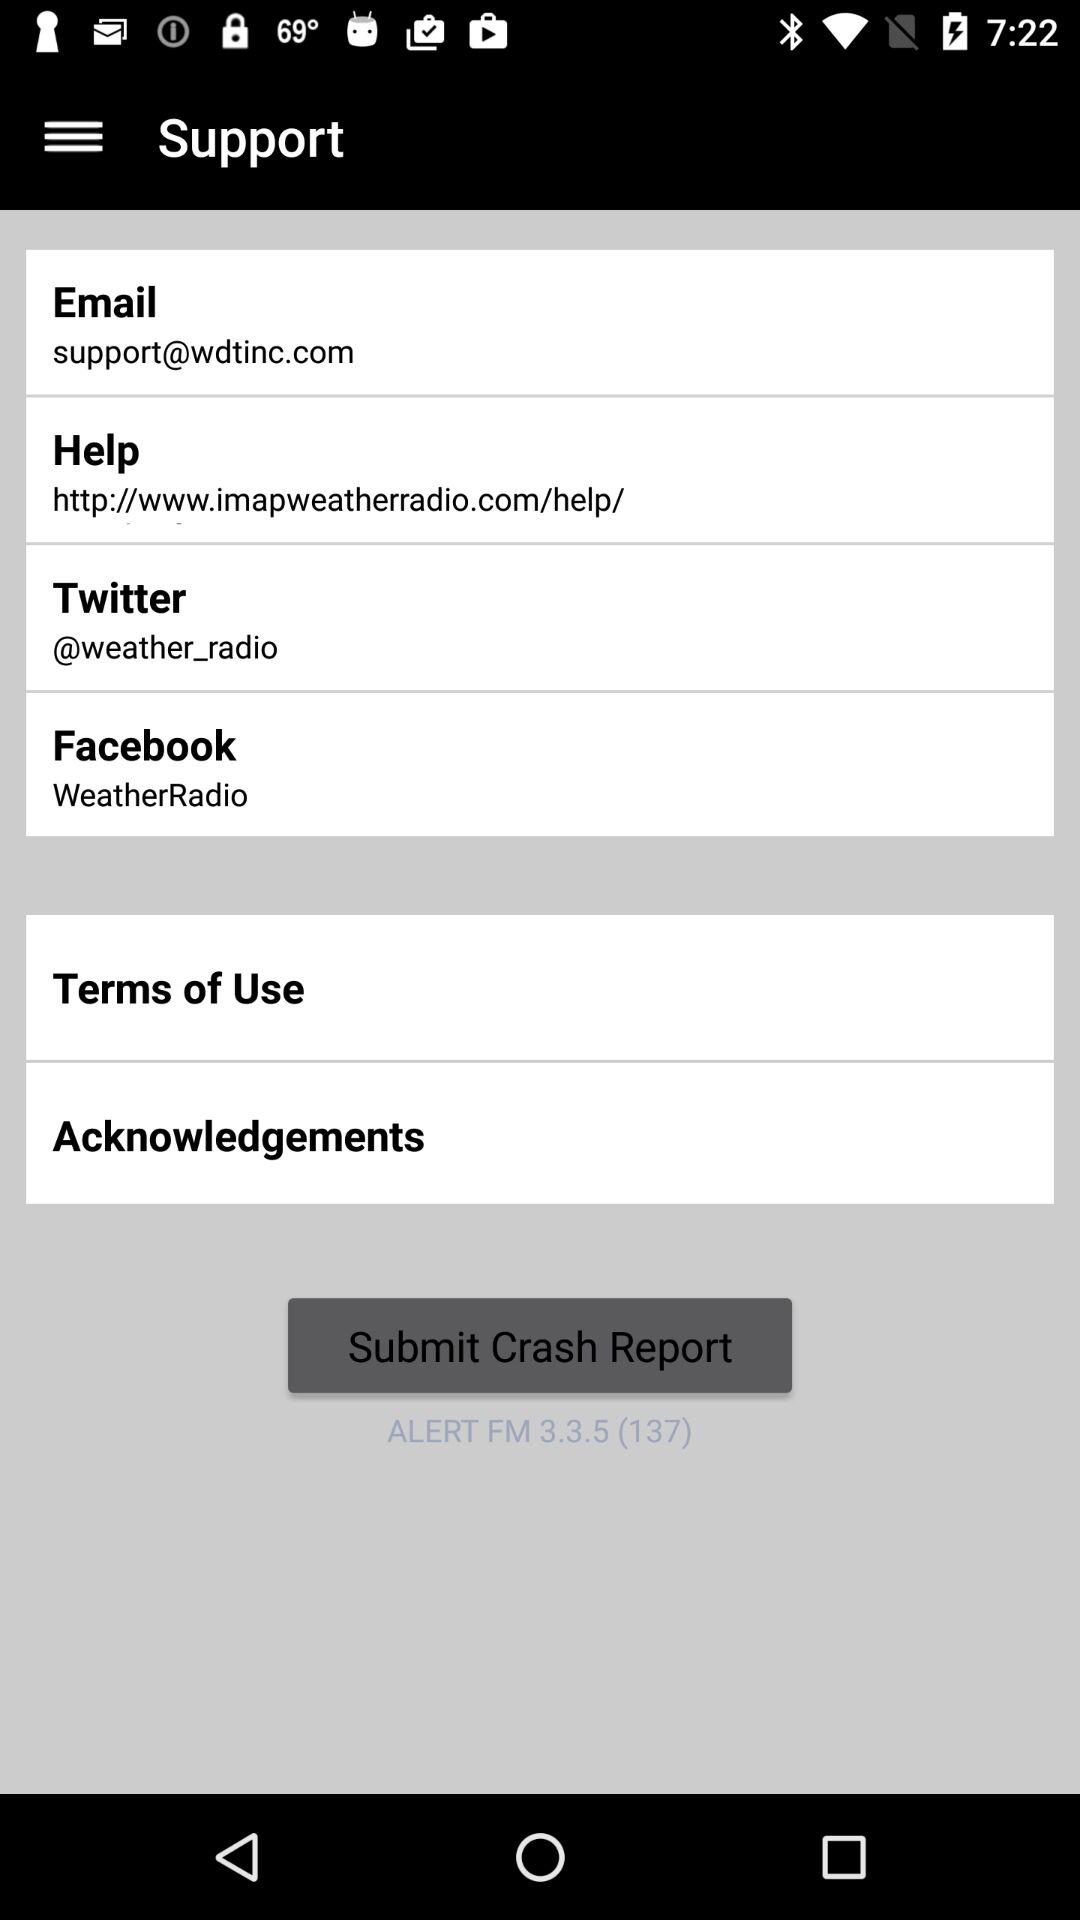  I want to click on turn off weatherradio item, so click(356, 796).